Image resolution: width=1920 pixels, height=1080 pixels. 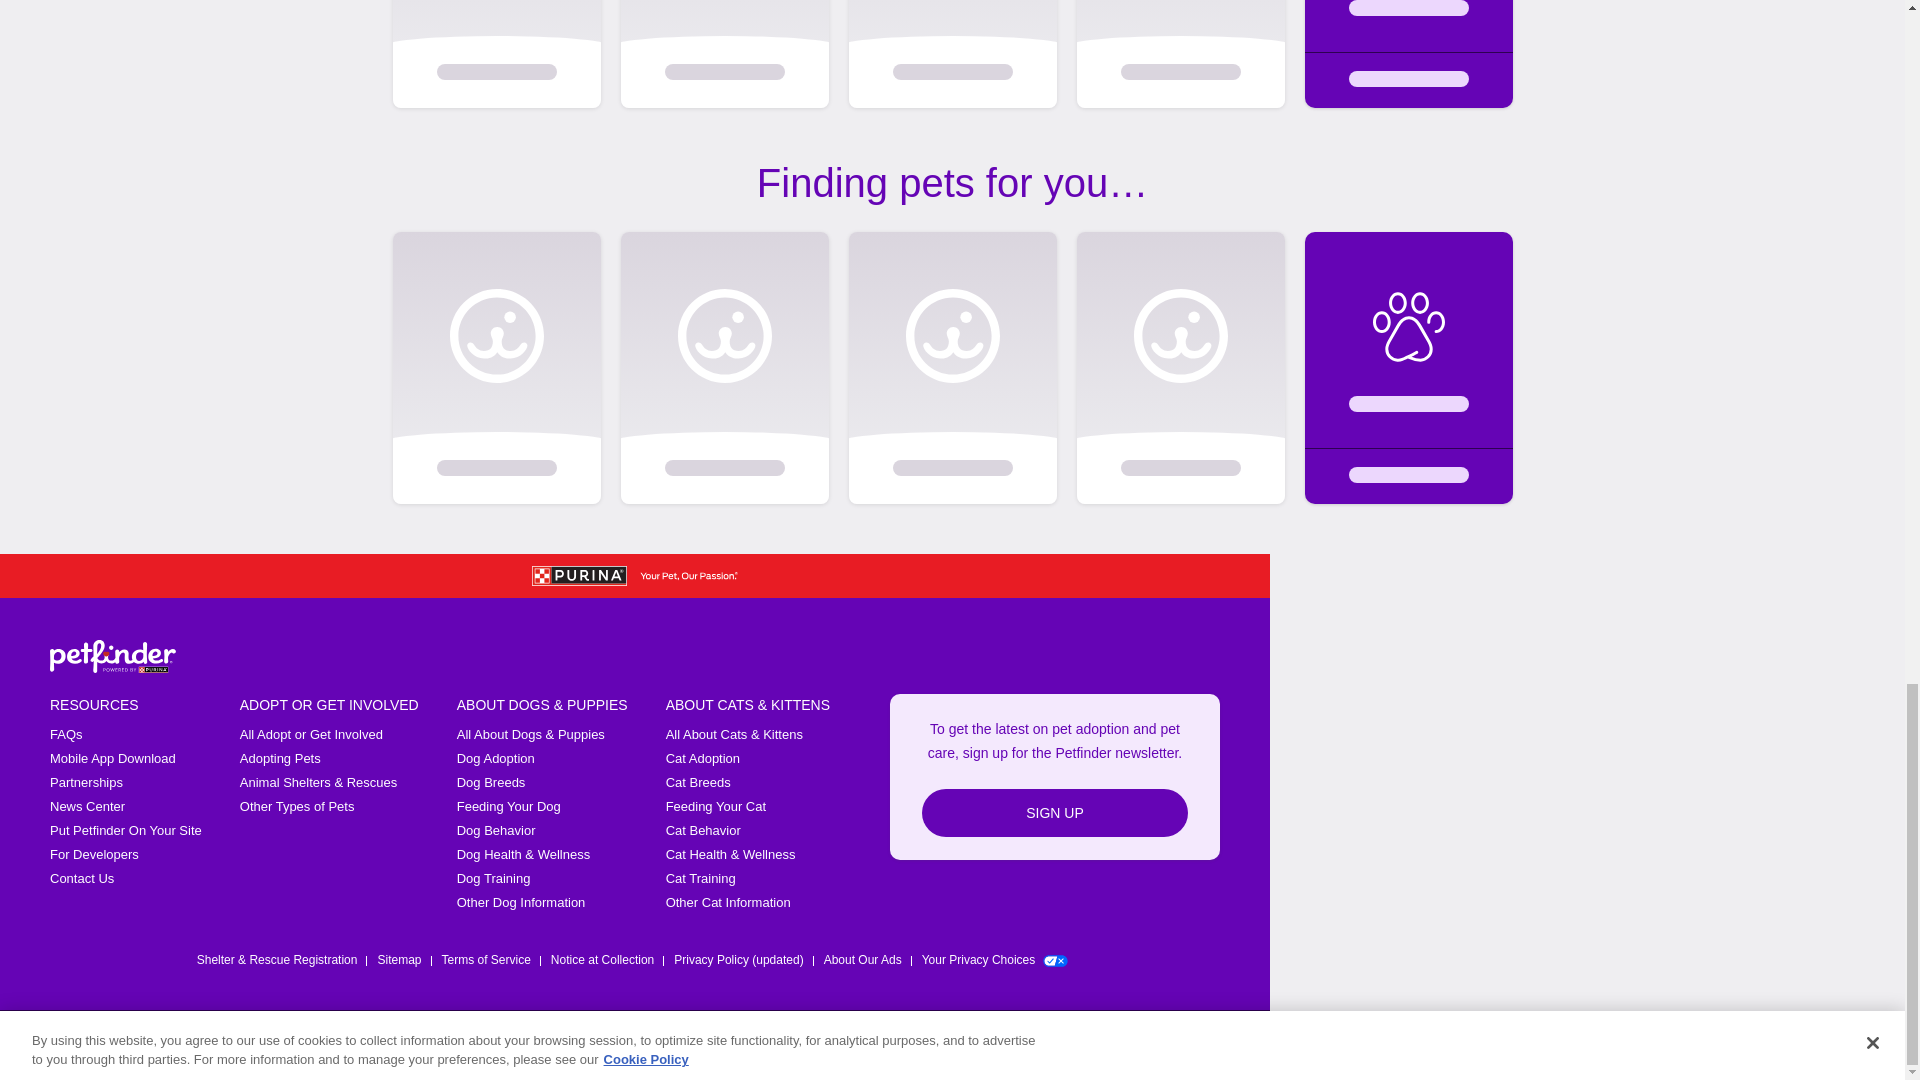 I want to click on Instagram, so click(x=1104, y=1044).